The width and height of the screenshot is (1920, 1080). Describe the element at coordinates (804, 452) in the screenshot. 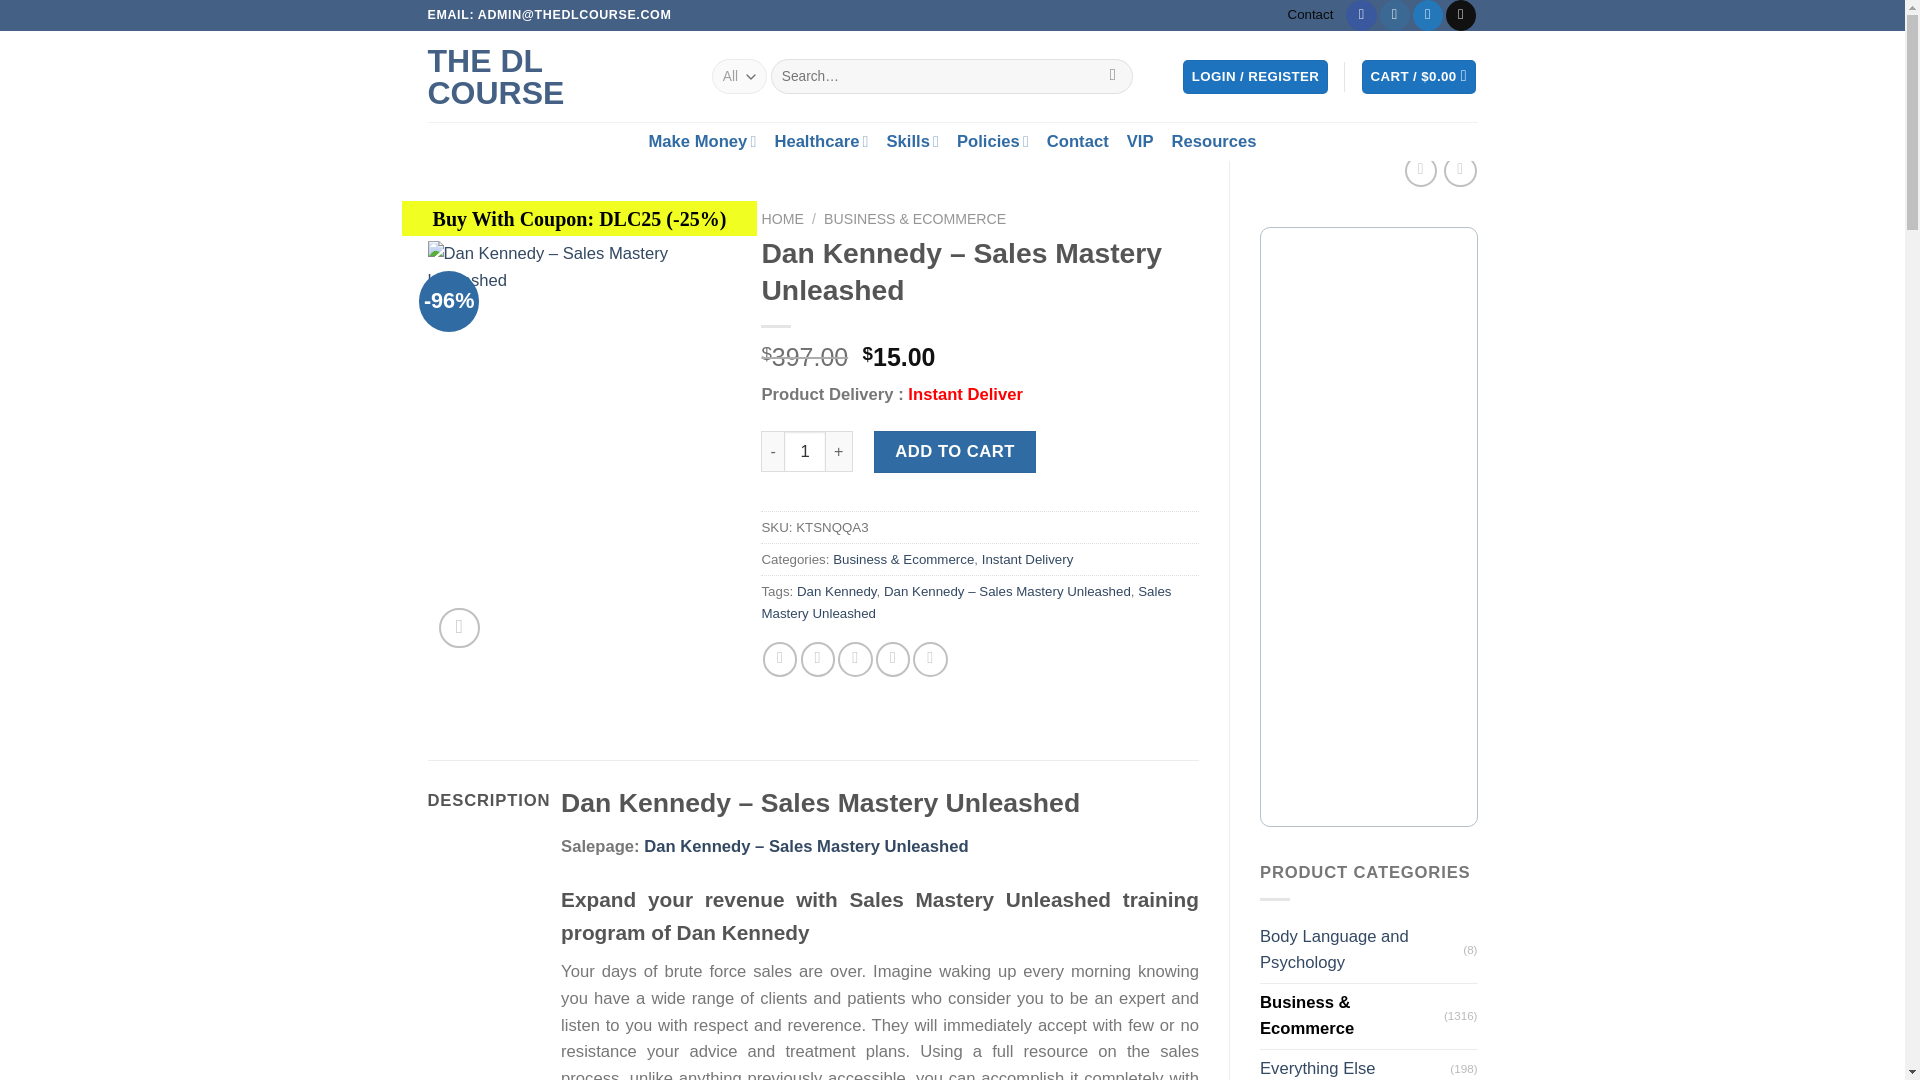

I see `1` at that location.